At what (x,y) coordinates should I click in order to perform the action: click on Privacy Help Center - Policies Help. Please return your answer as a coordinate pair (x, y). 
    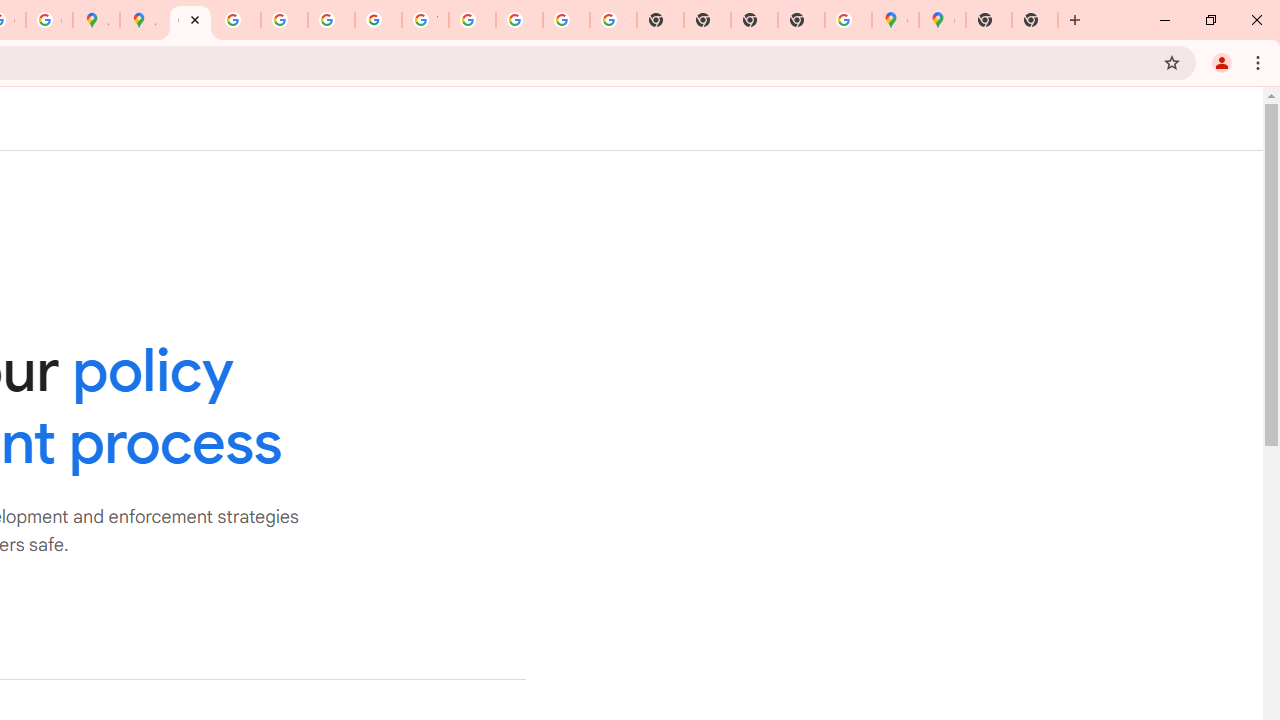
    Looking at the image, I should click on (284, 20).